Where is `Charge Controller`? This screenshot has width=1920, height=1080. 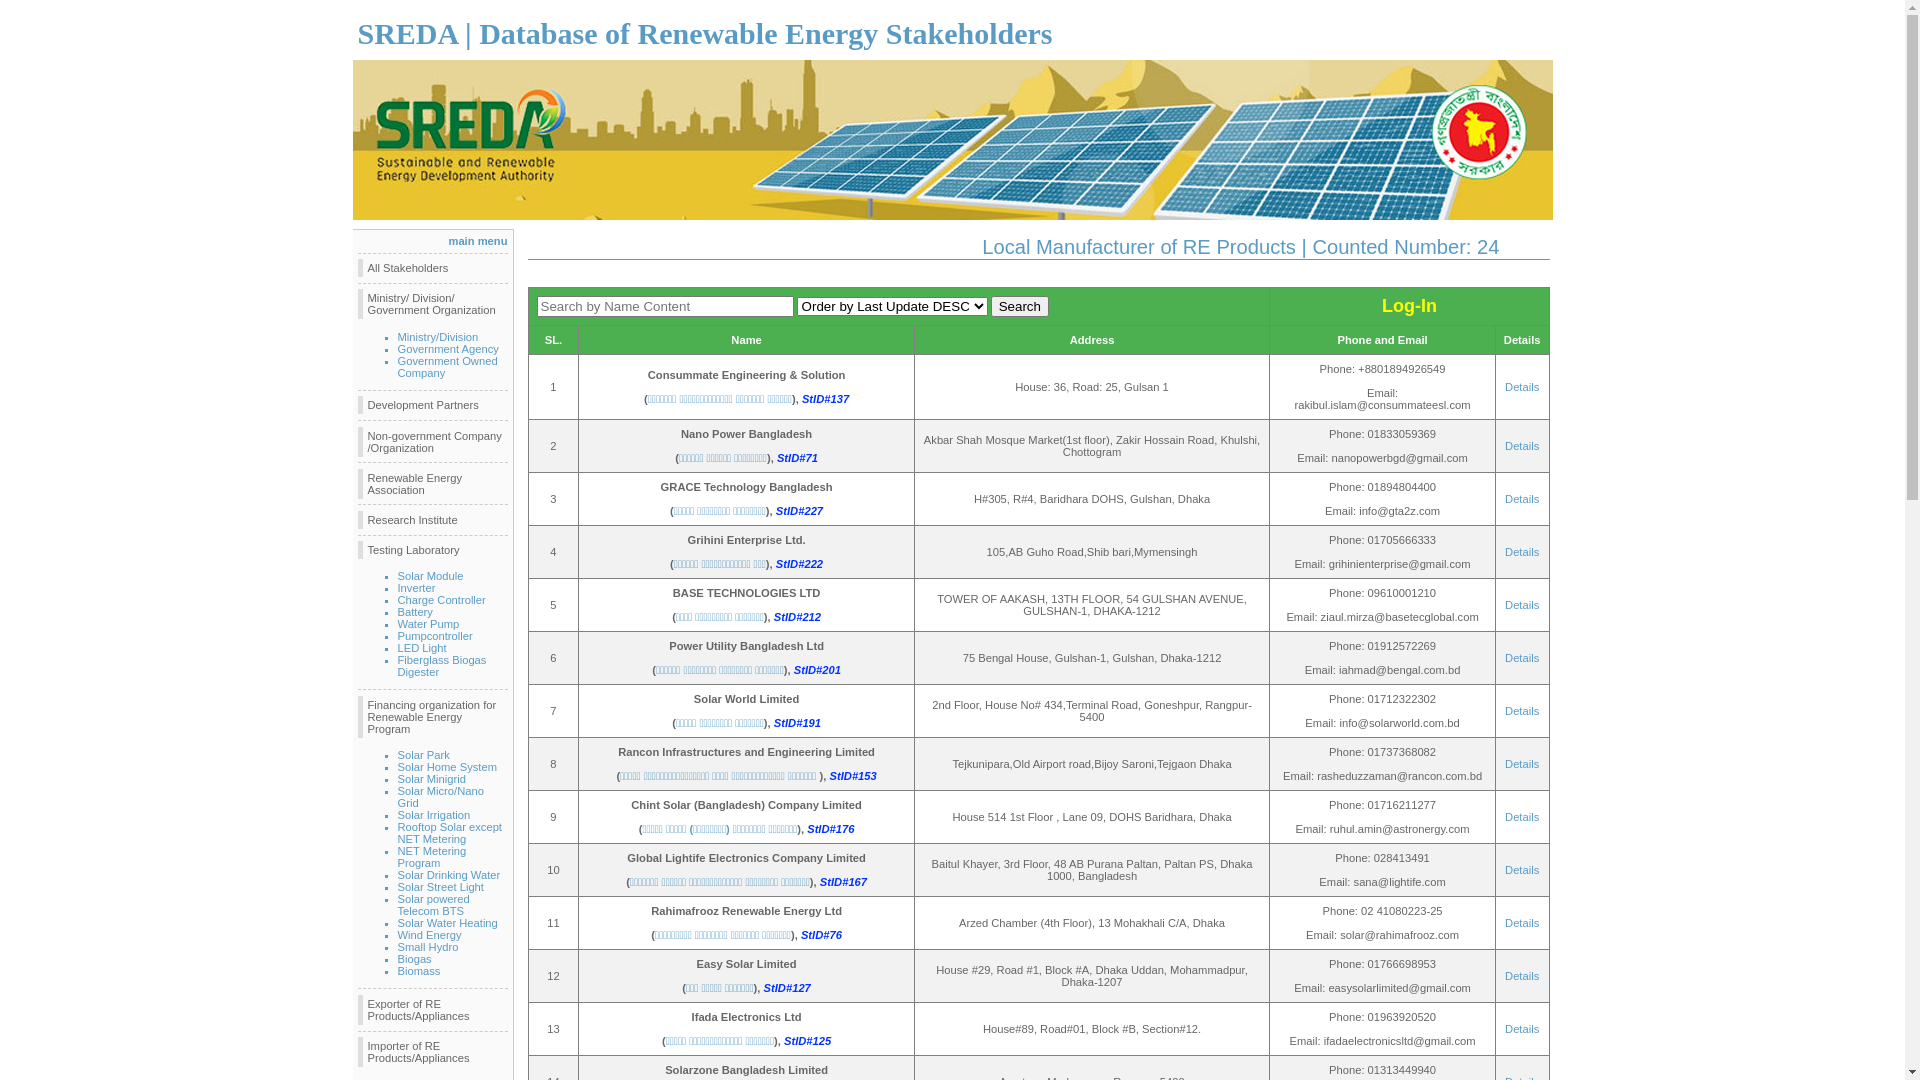
Charge Controller is located at coordinates (442, 600).